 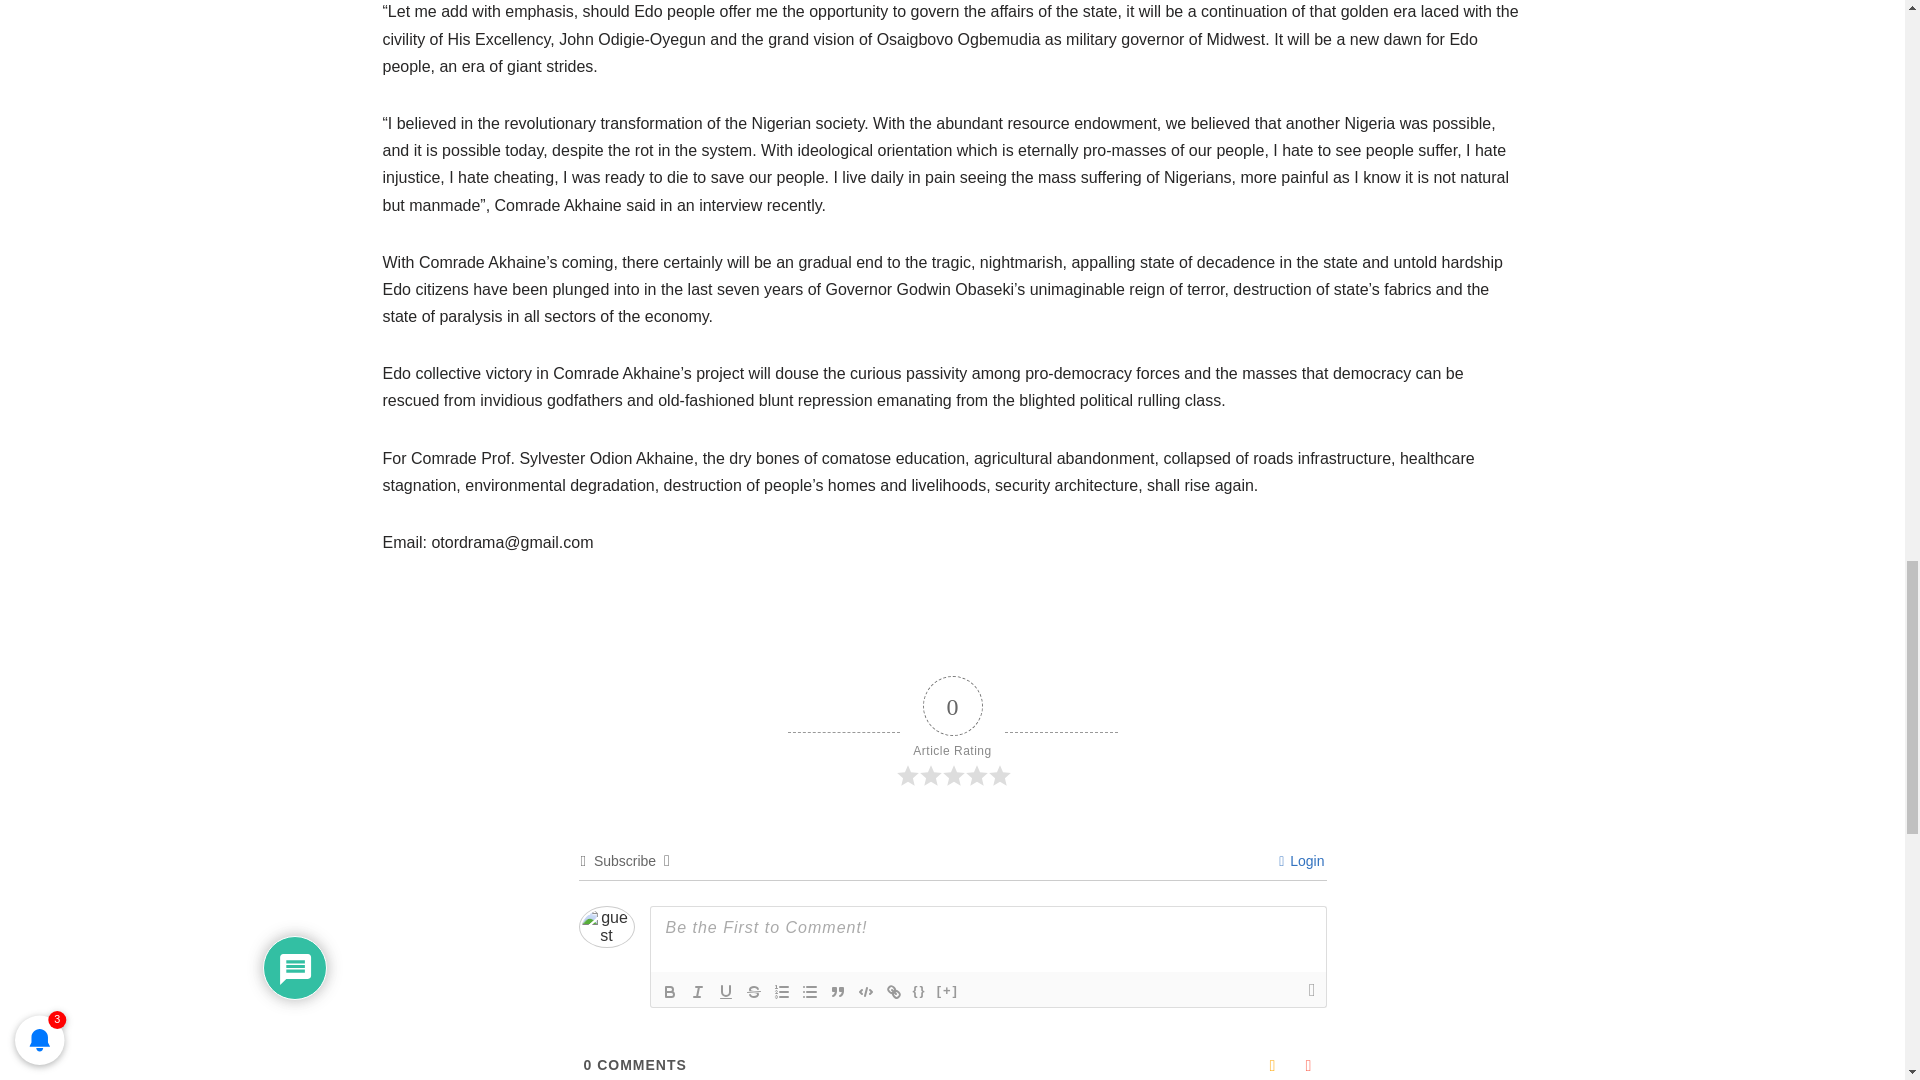 What do you see at coordinates (698, 992) in the screenshot?
I see `Italic` at bounding box center [698, 992].